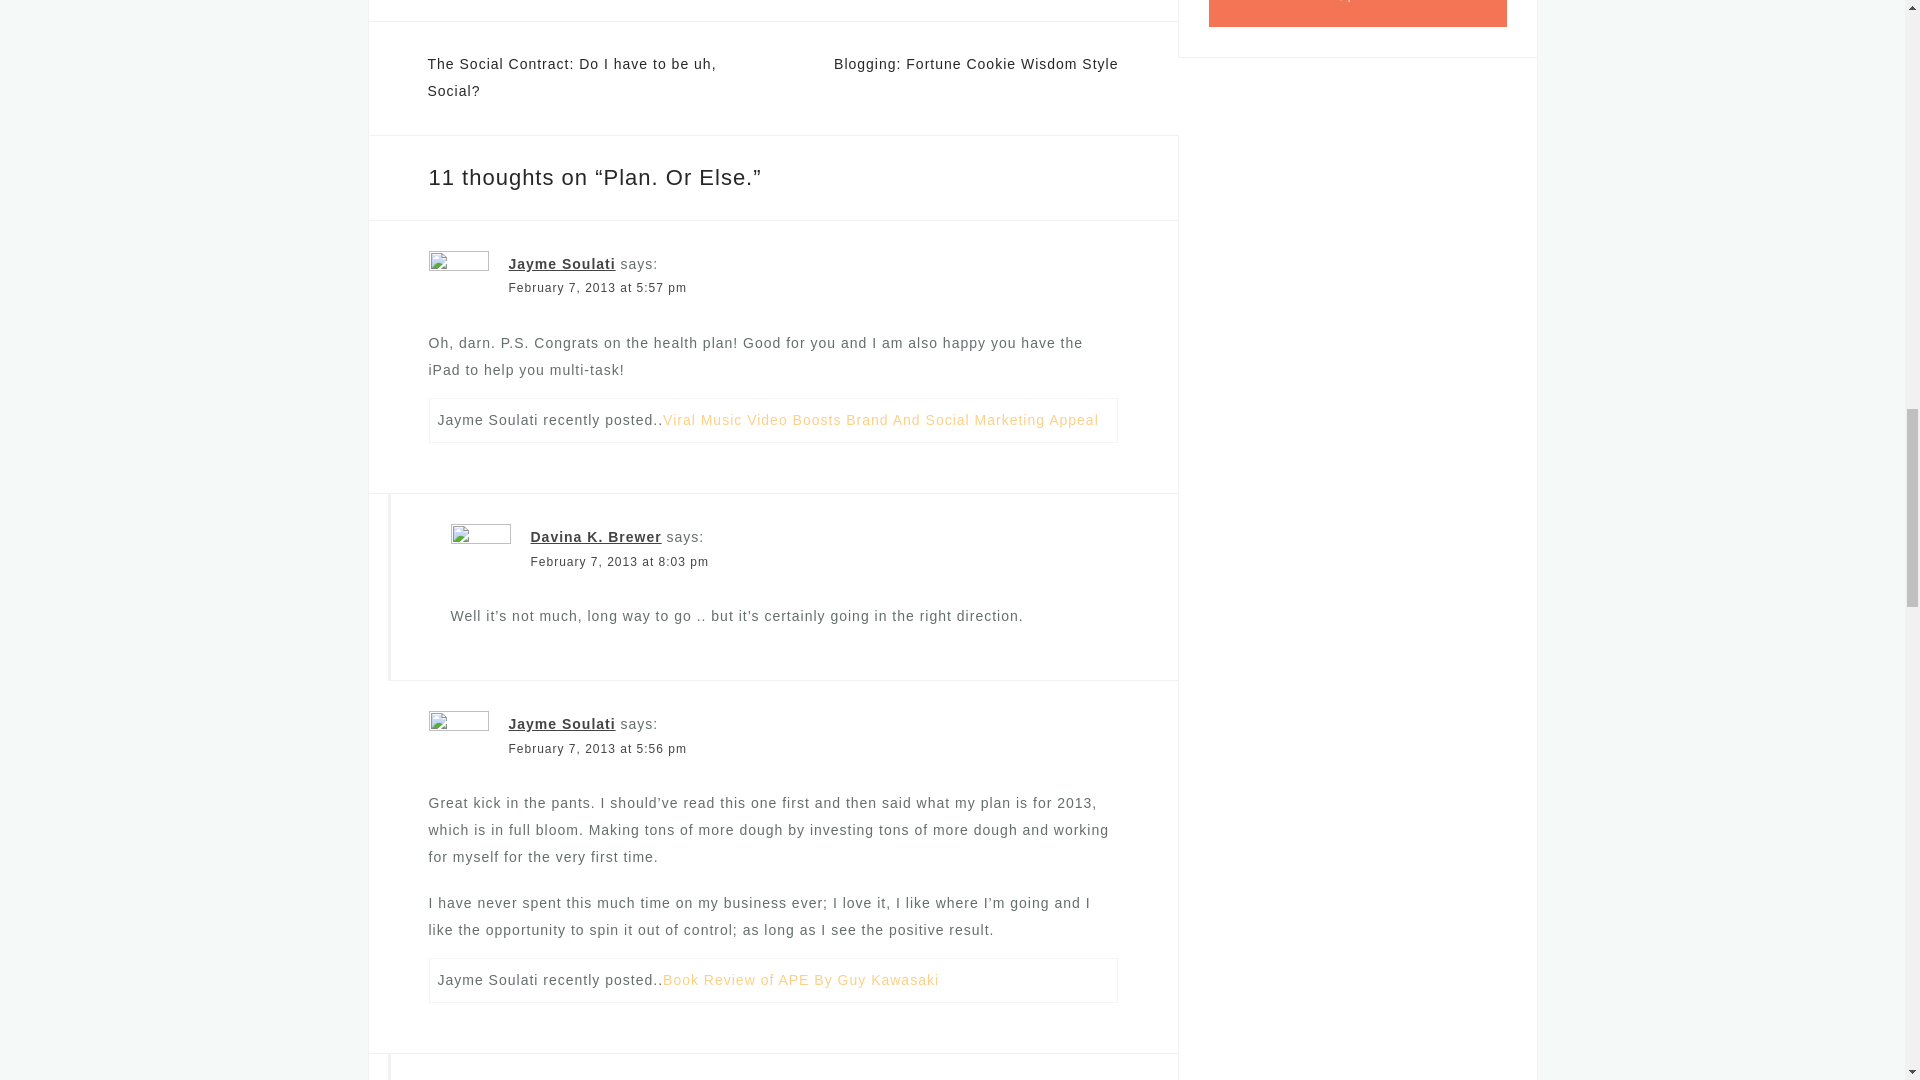 The width and height of the screenshot is (1920, 1080). What do you see at coordinates (561, 264) in the screenshot?
I see `Jayme Soulati` at bounding box center [561, 264].